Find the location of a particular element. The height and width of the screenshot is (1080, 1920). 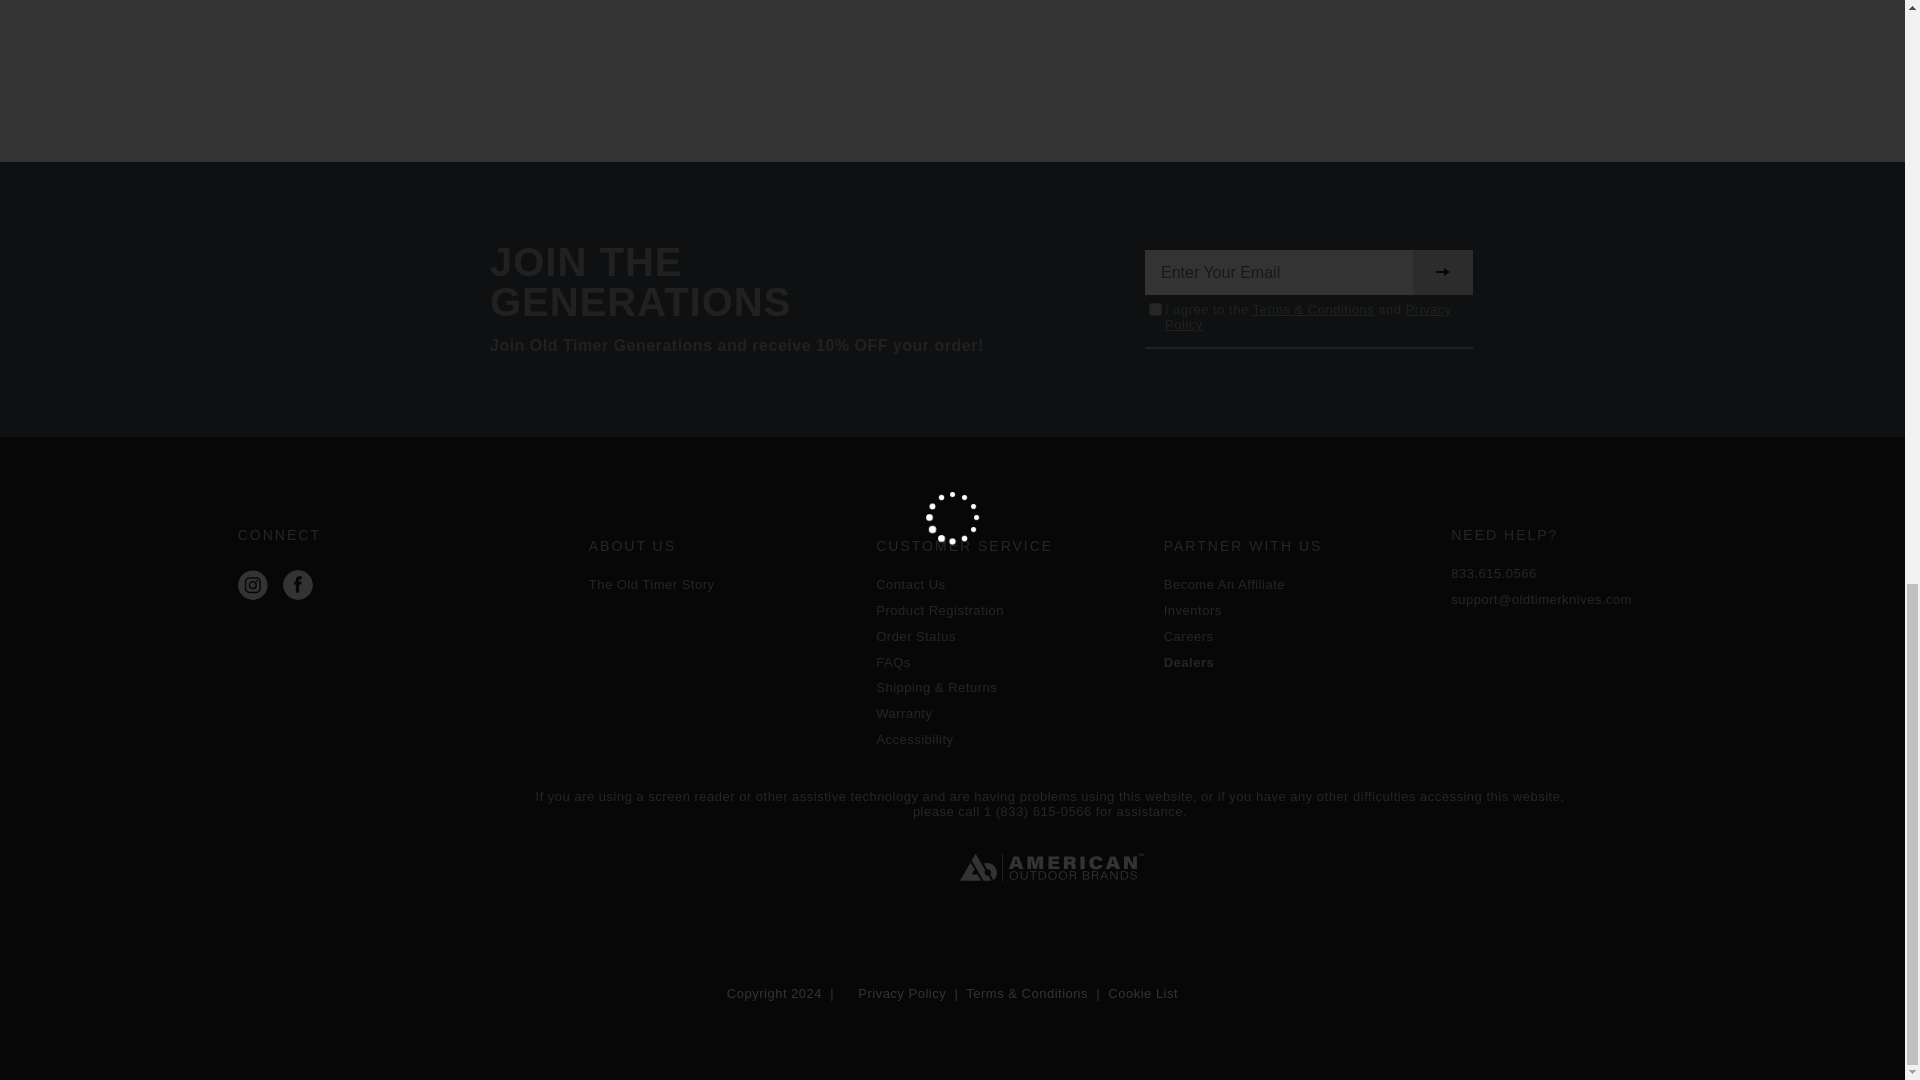

on is located at coordinates (1154, 310).